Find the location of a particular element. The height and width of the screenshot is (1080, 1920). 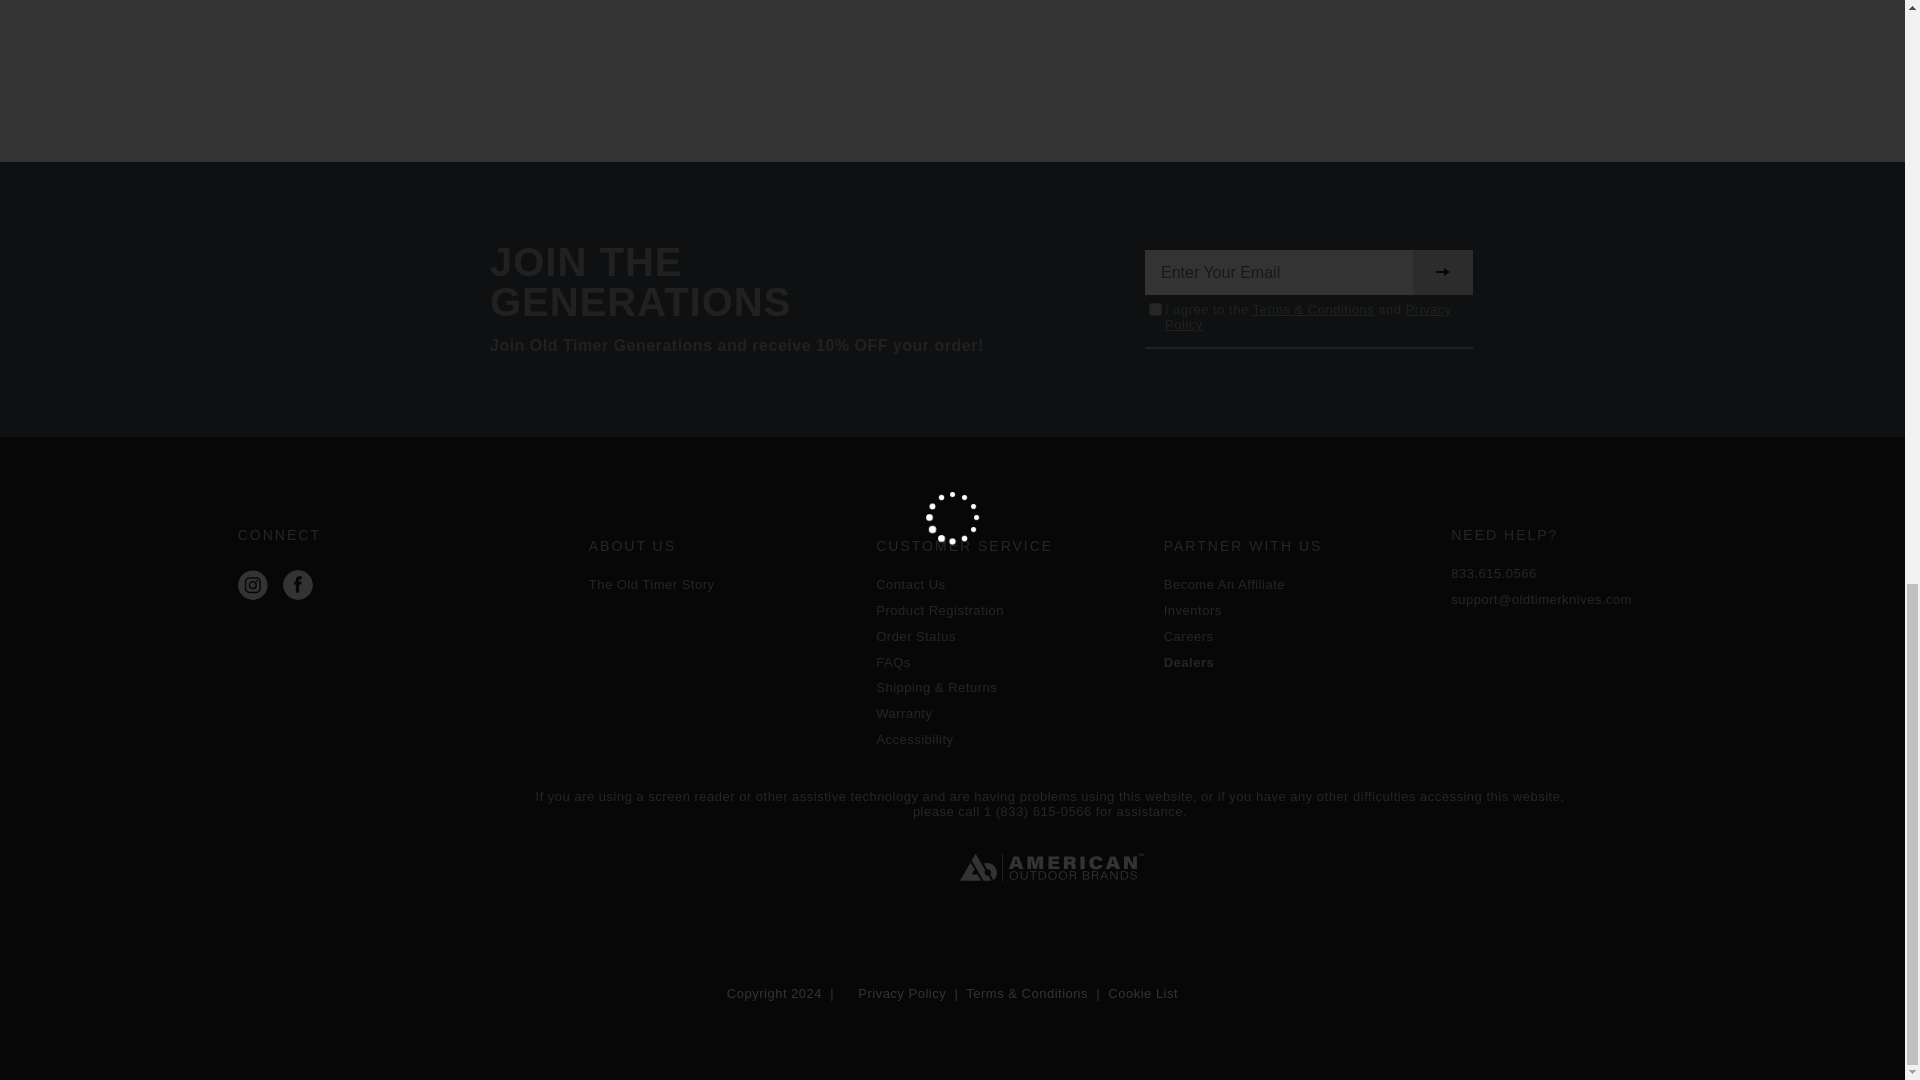

on is located at coordinates (1154, 310).